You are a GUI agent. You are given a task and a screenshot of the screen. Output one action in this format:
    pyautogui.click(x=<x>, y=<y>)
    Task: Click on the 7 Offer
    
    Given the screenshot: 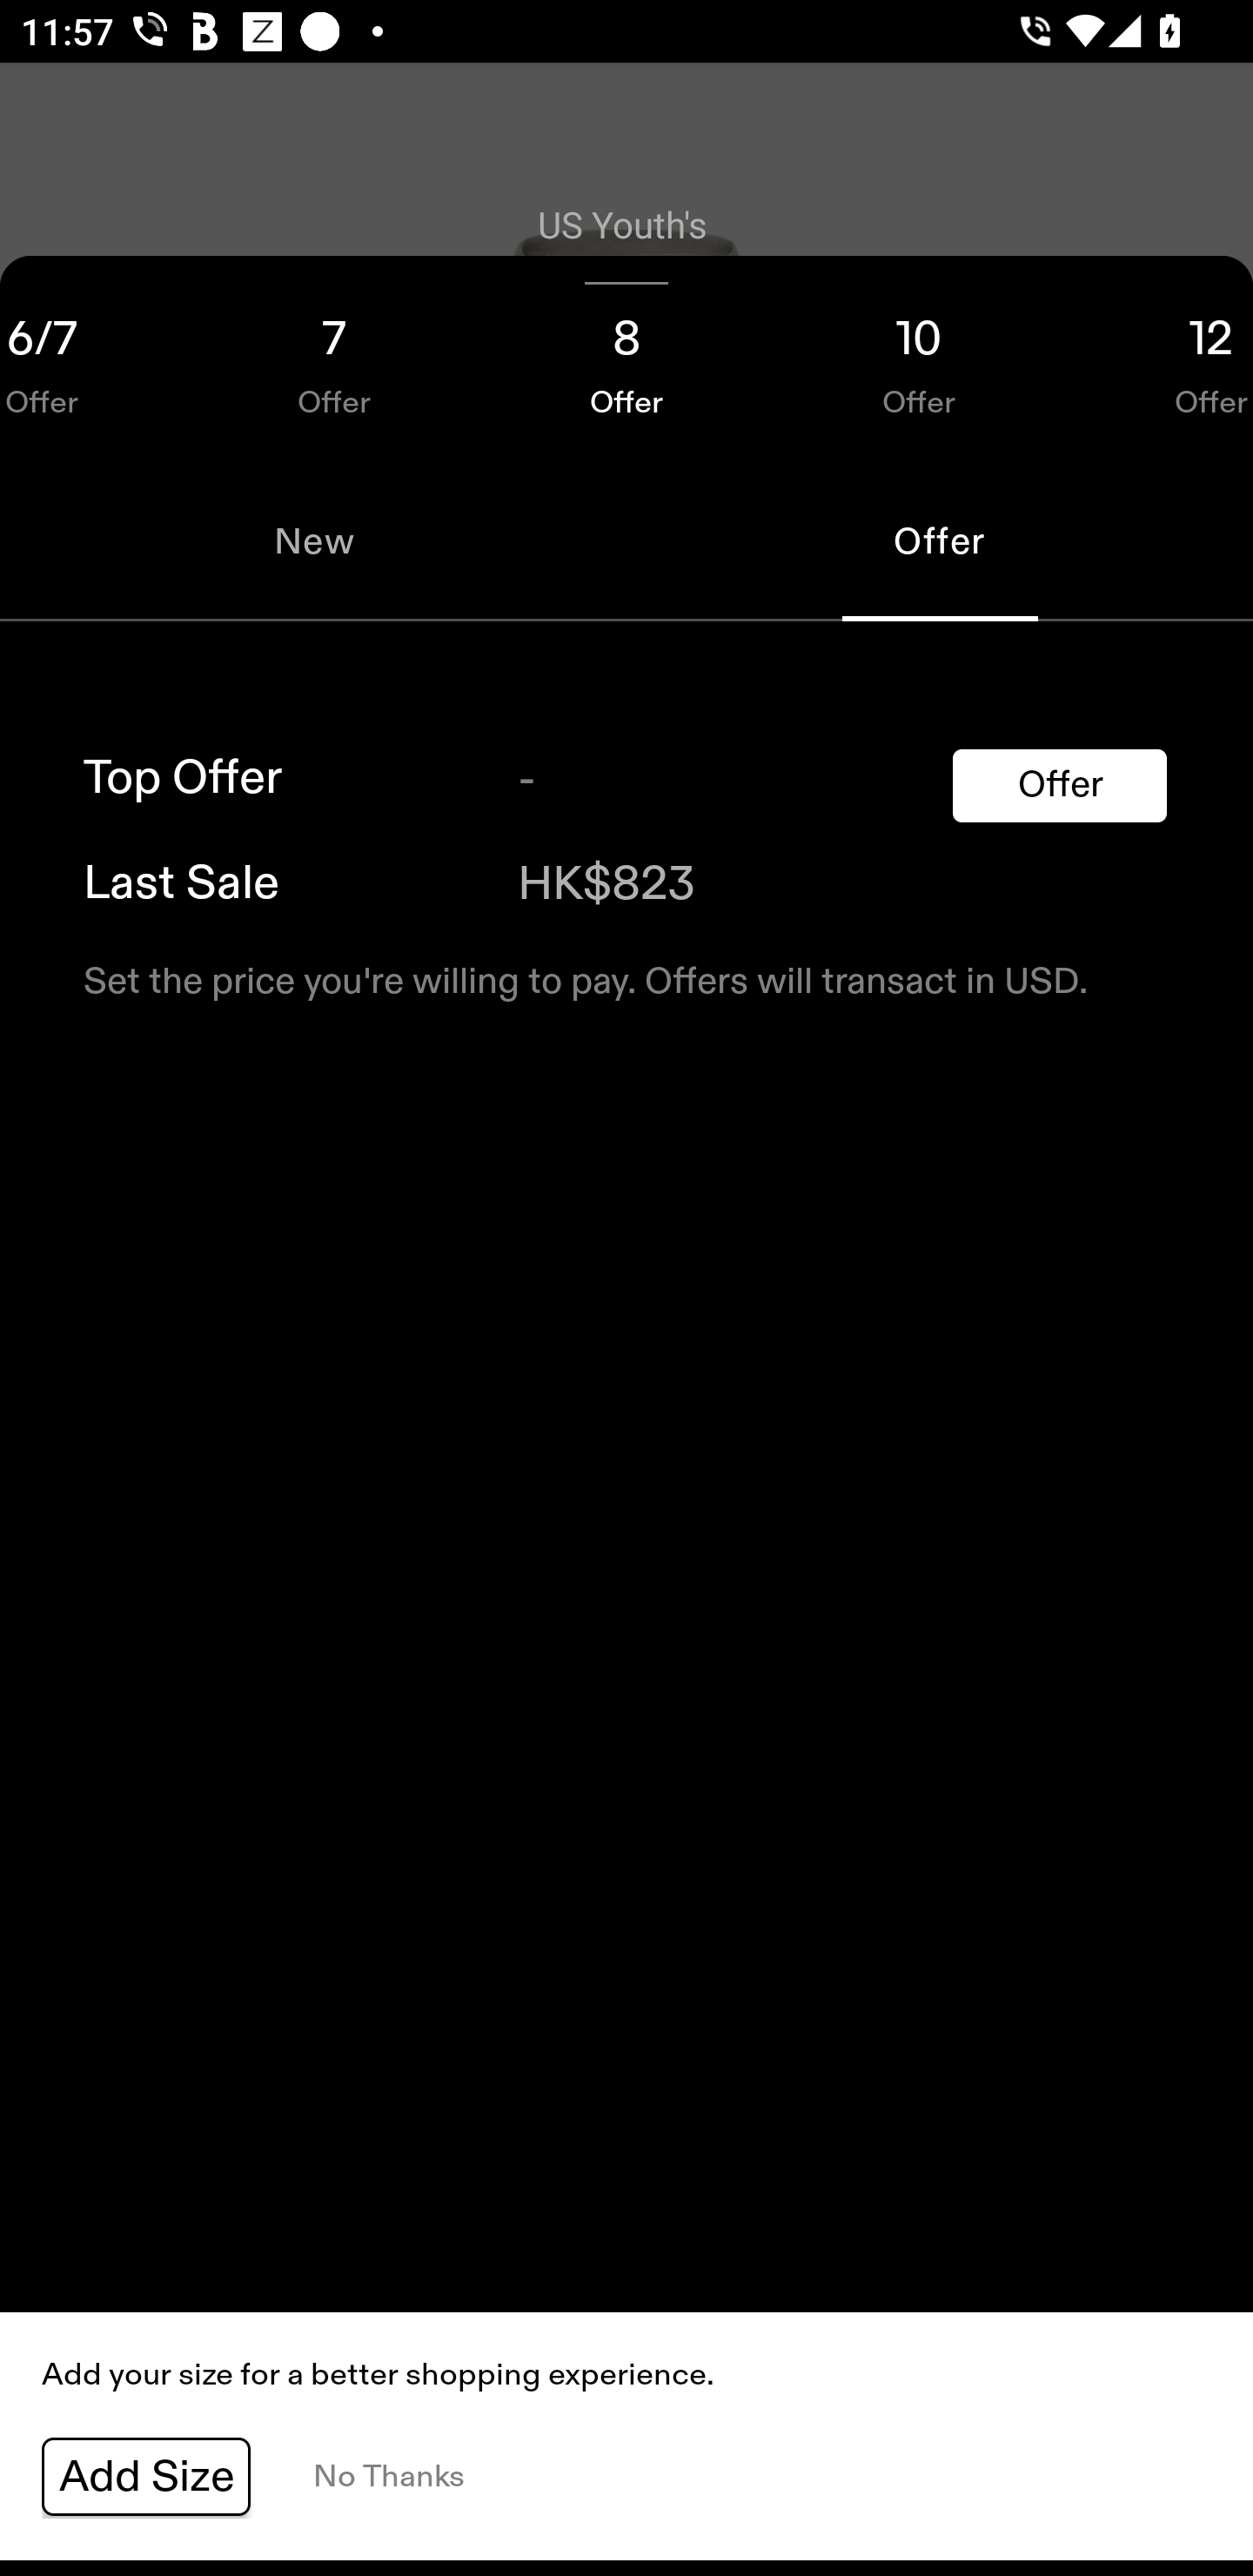 What is the action you would take?
    pyautogui.click(x=334, y=359)
    